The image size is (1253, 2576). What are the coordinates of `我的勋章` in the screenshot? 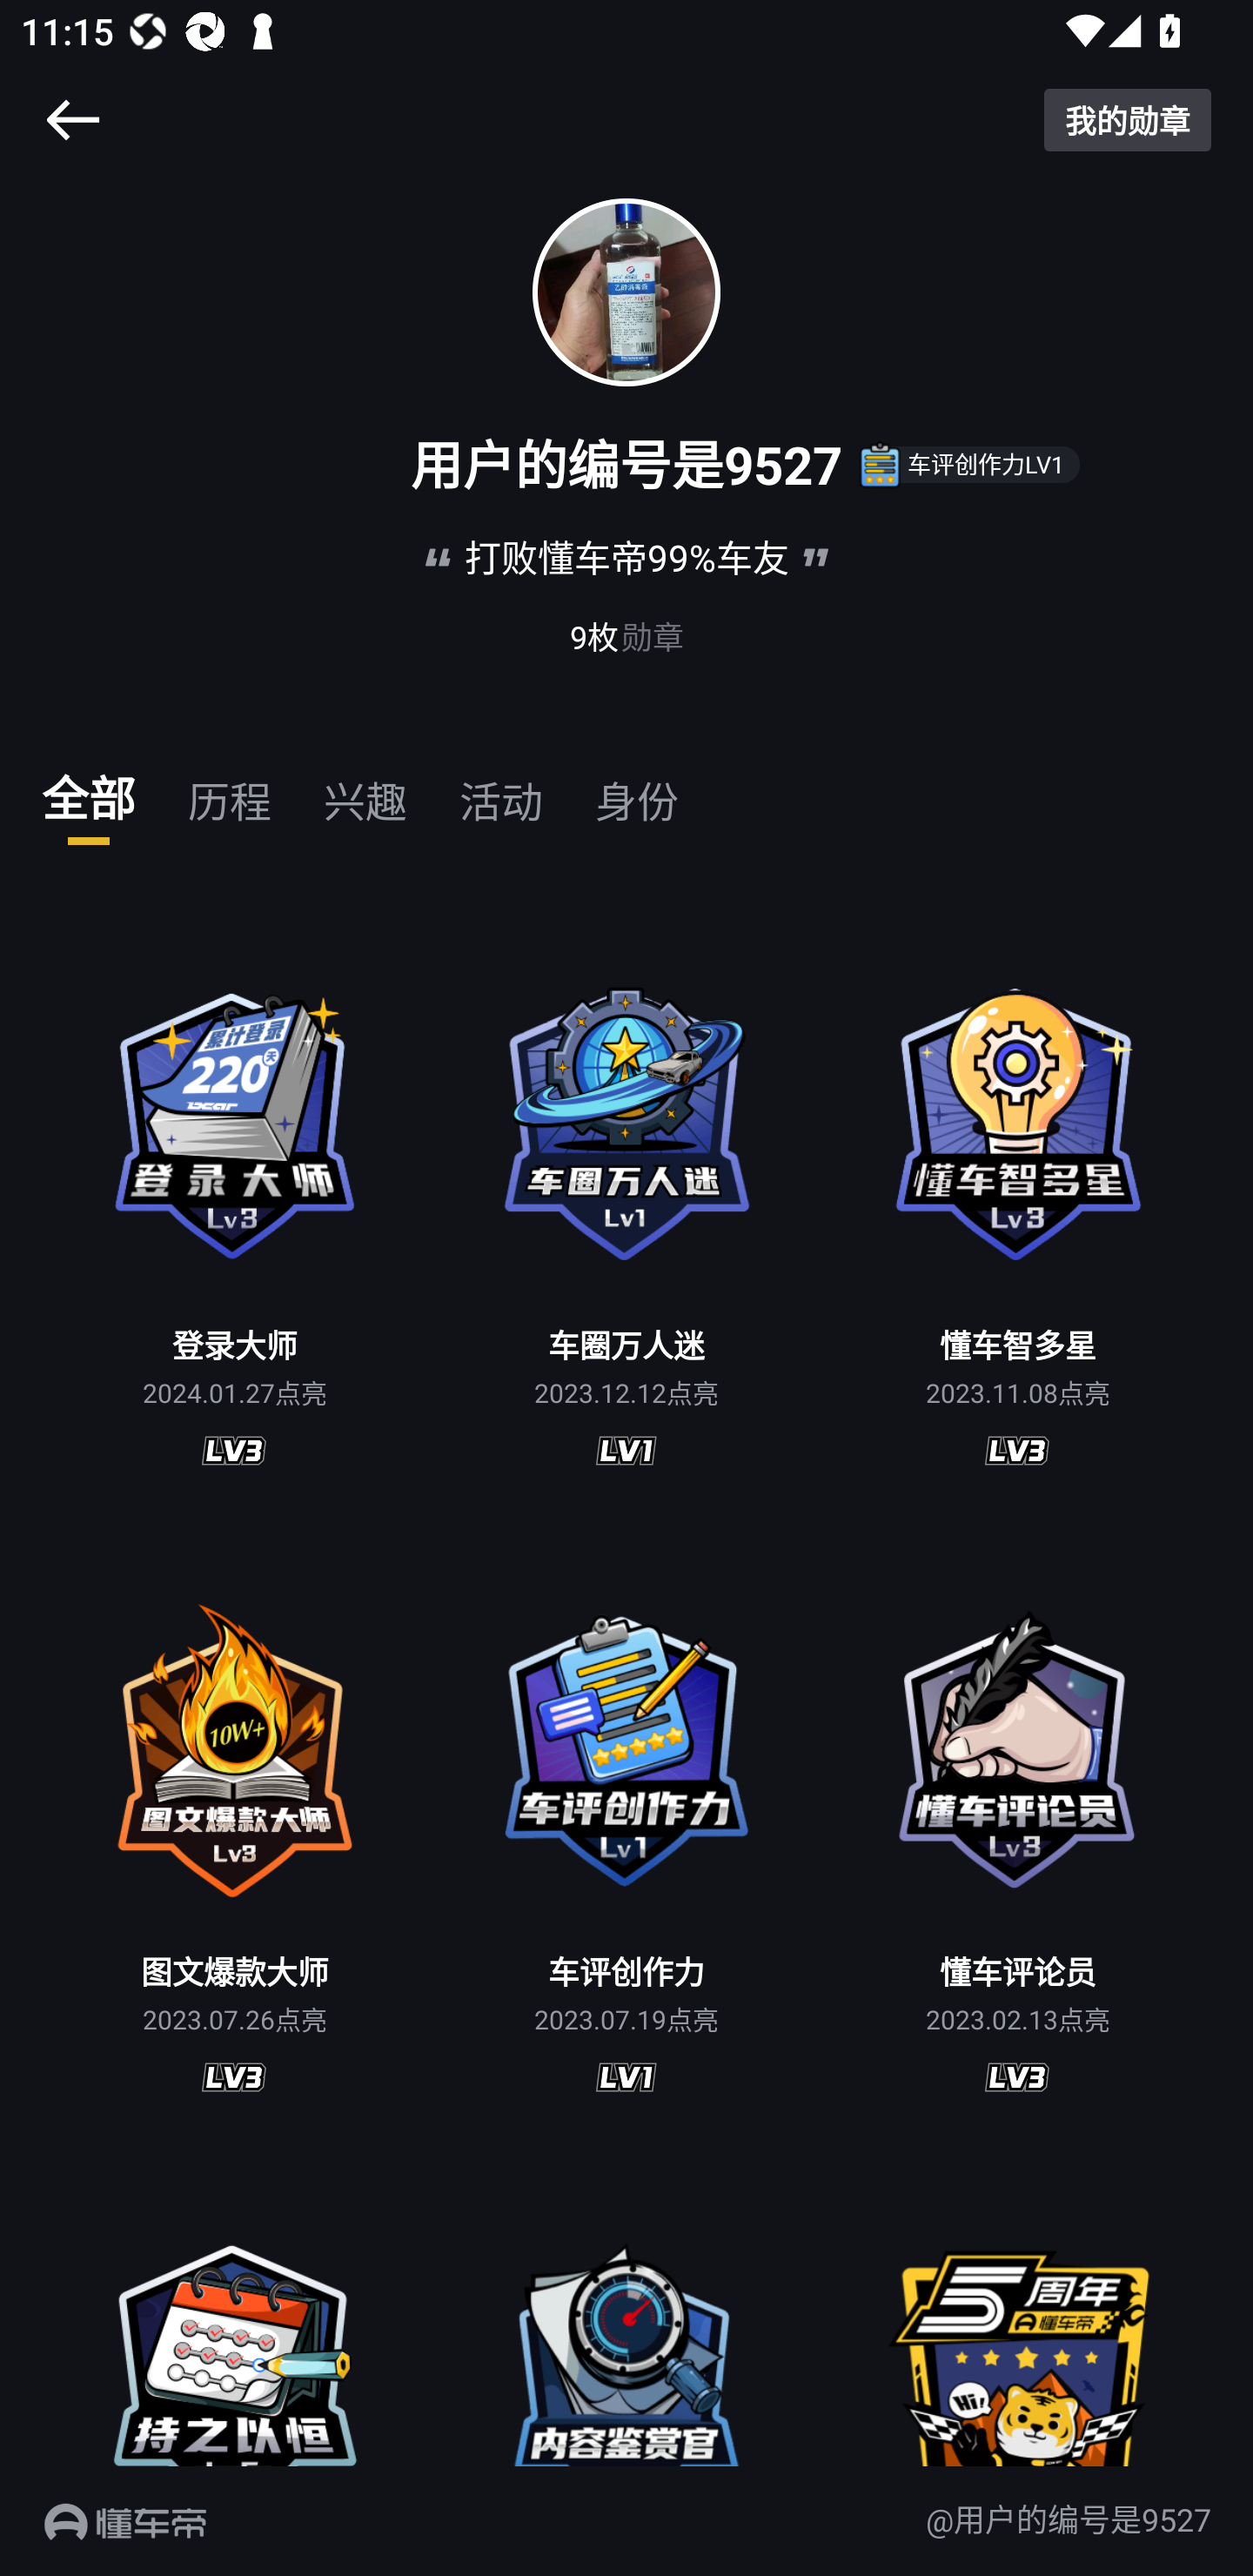 It's located at (1128, 119).